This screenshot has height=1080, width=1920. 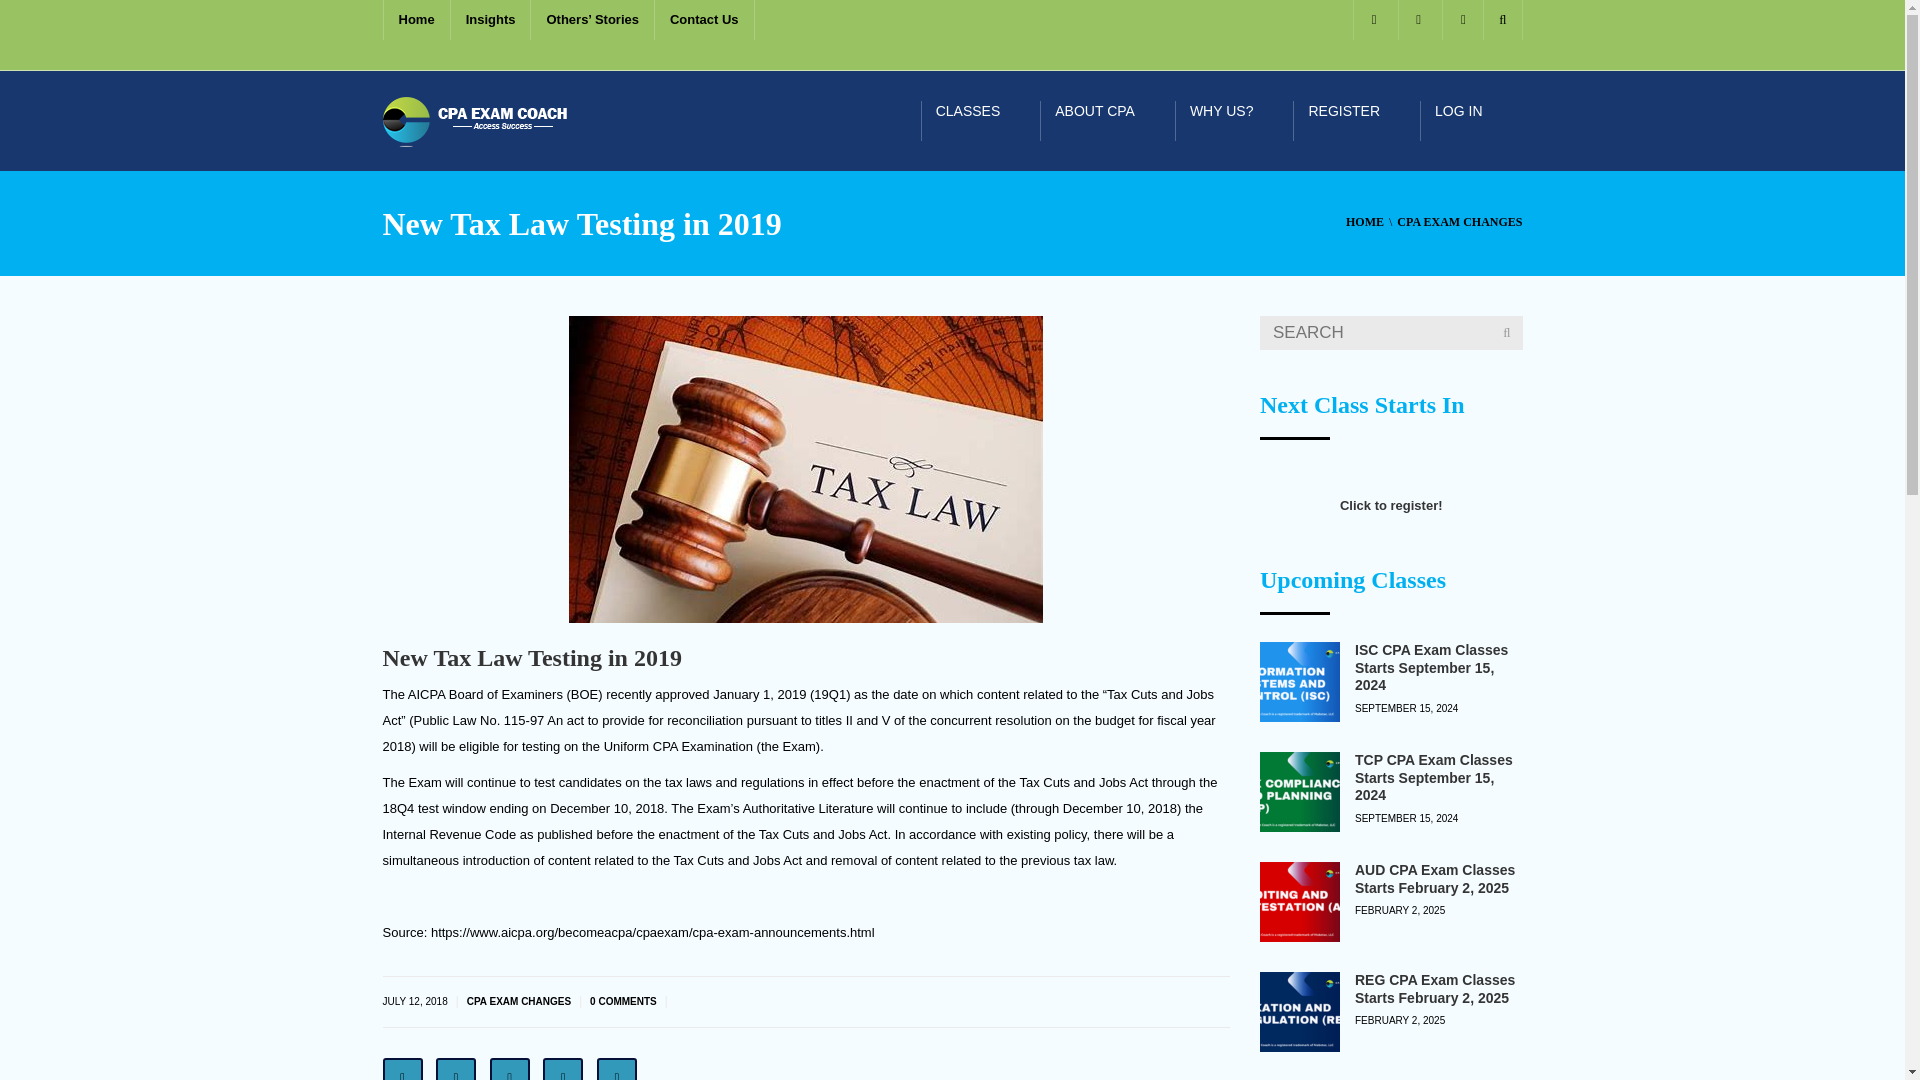 What do you see at coordinates (704, 20) in the screenshot?
I see `Contact Us` at bounding box center [704, 20].